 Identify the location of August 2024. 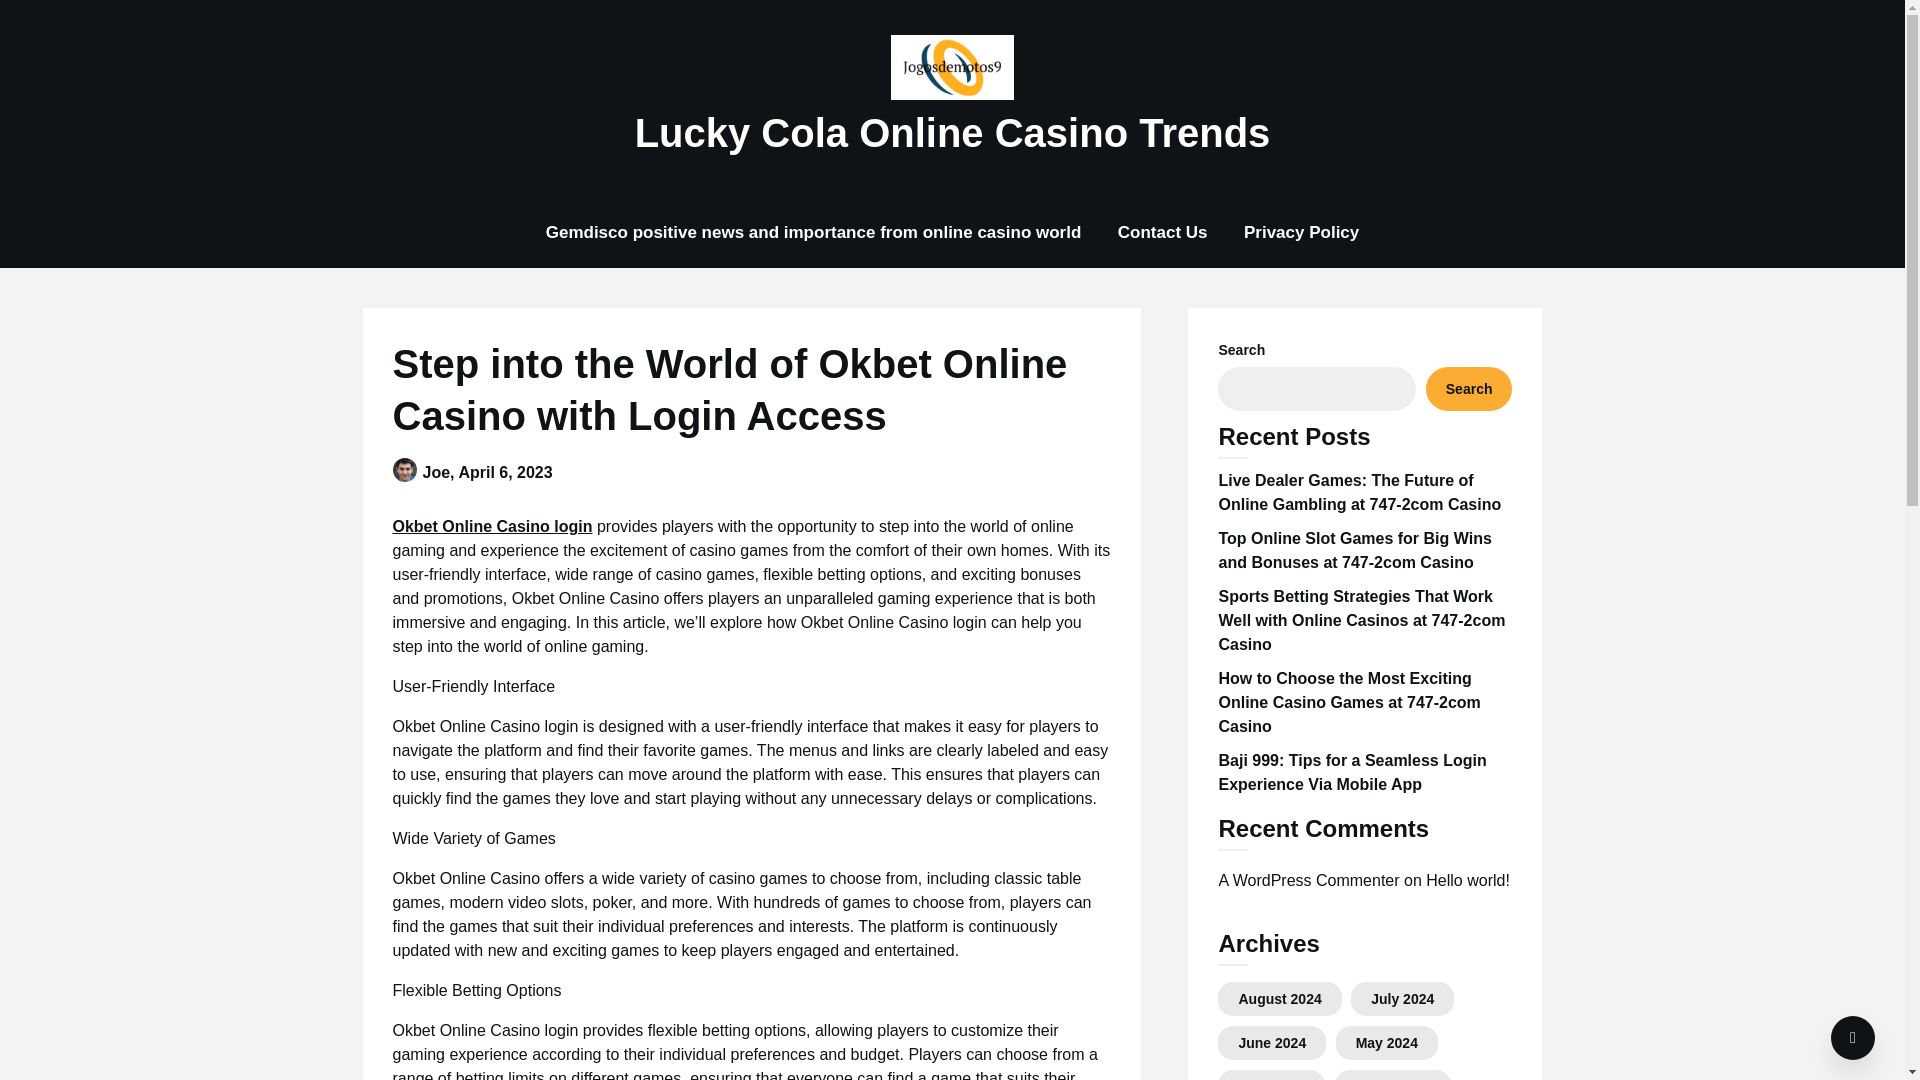
(1279, 998).